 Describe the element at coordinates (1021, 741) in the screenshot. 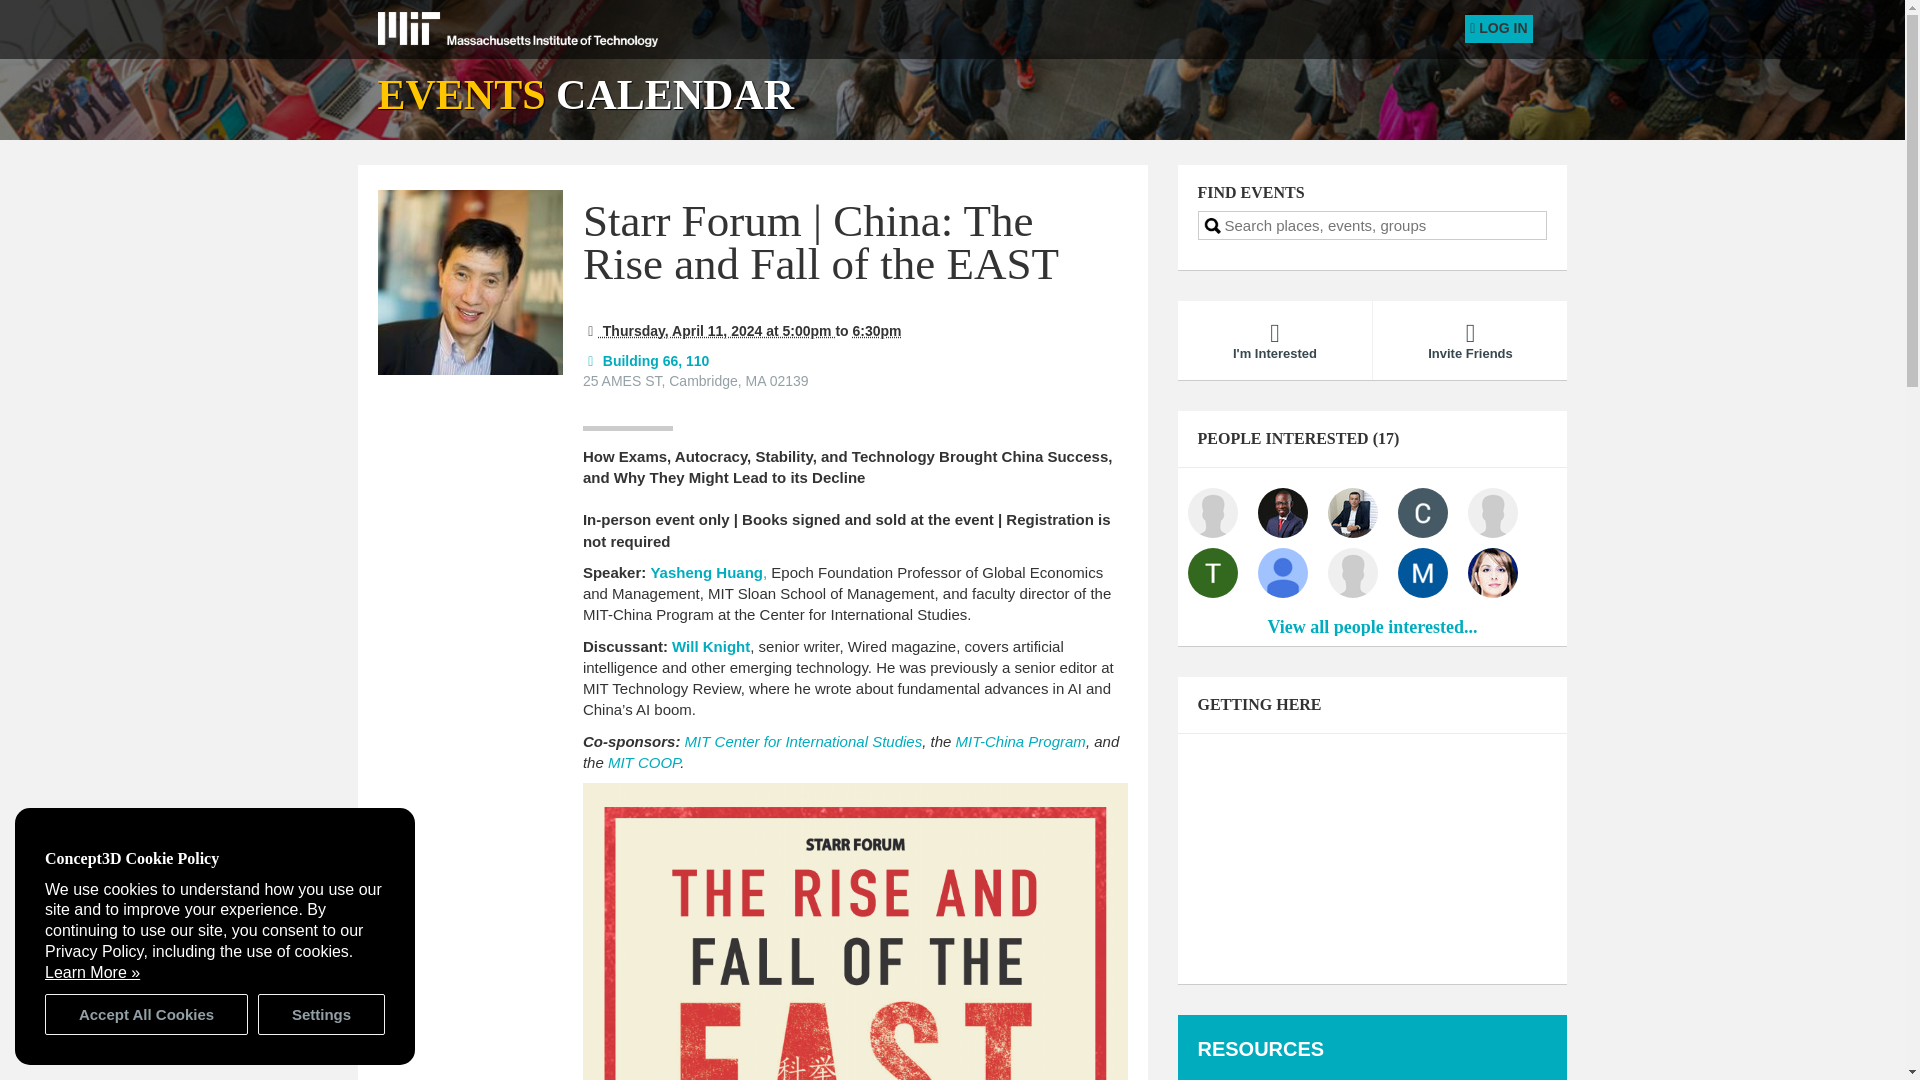

I see `MIT-China Program` at that location.